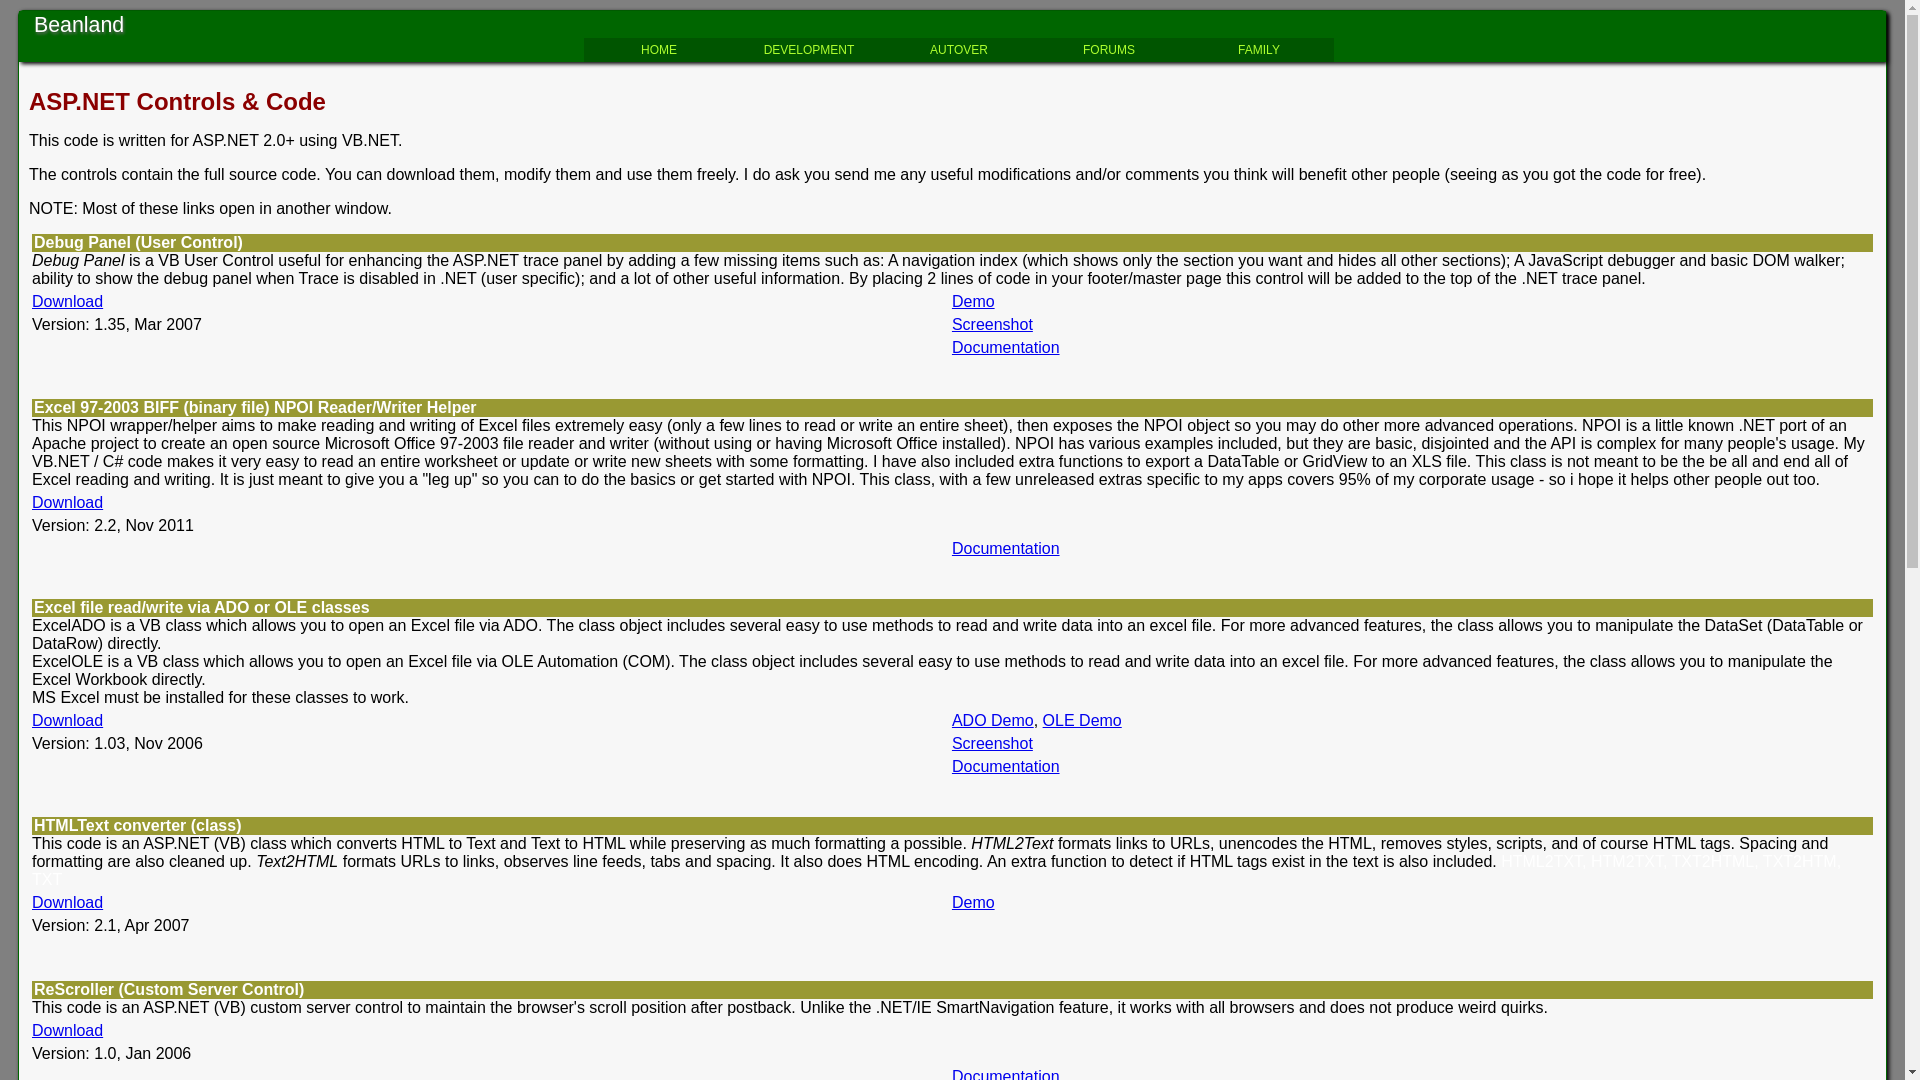 The height and width of the screenshot is (1080, 1920). Describe the element at coordinates (1082, 720) in the screenshot. I see `OLE Demo` at that location.